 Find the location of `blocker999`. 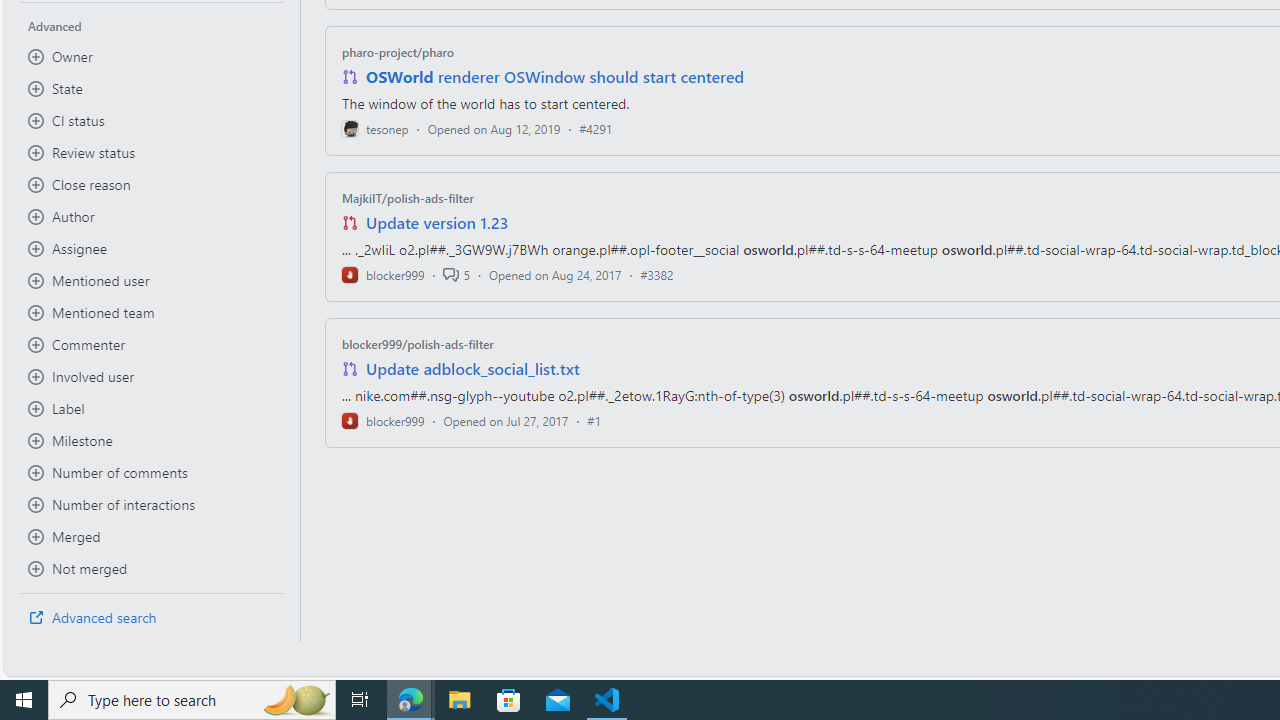

blocker999 is located at coordinates (382, 420).